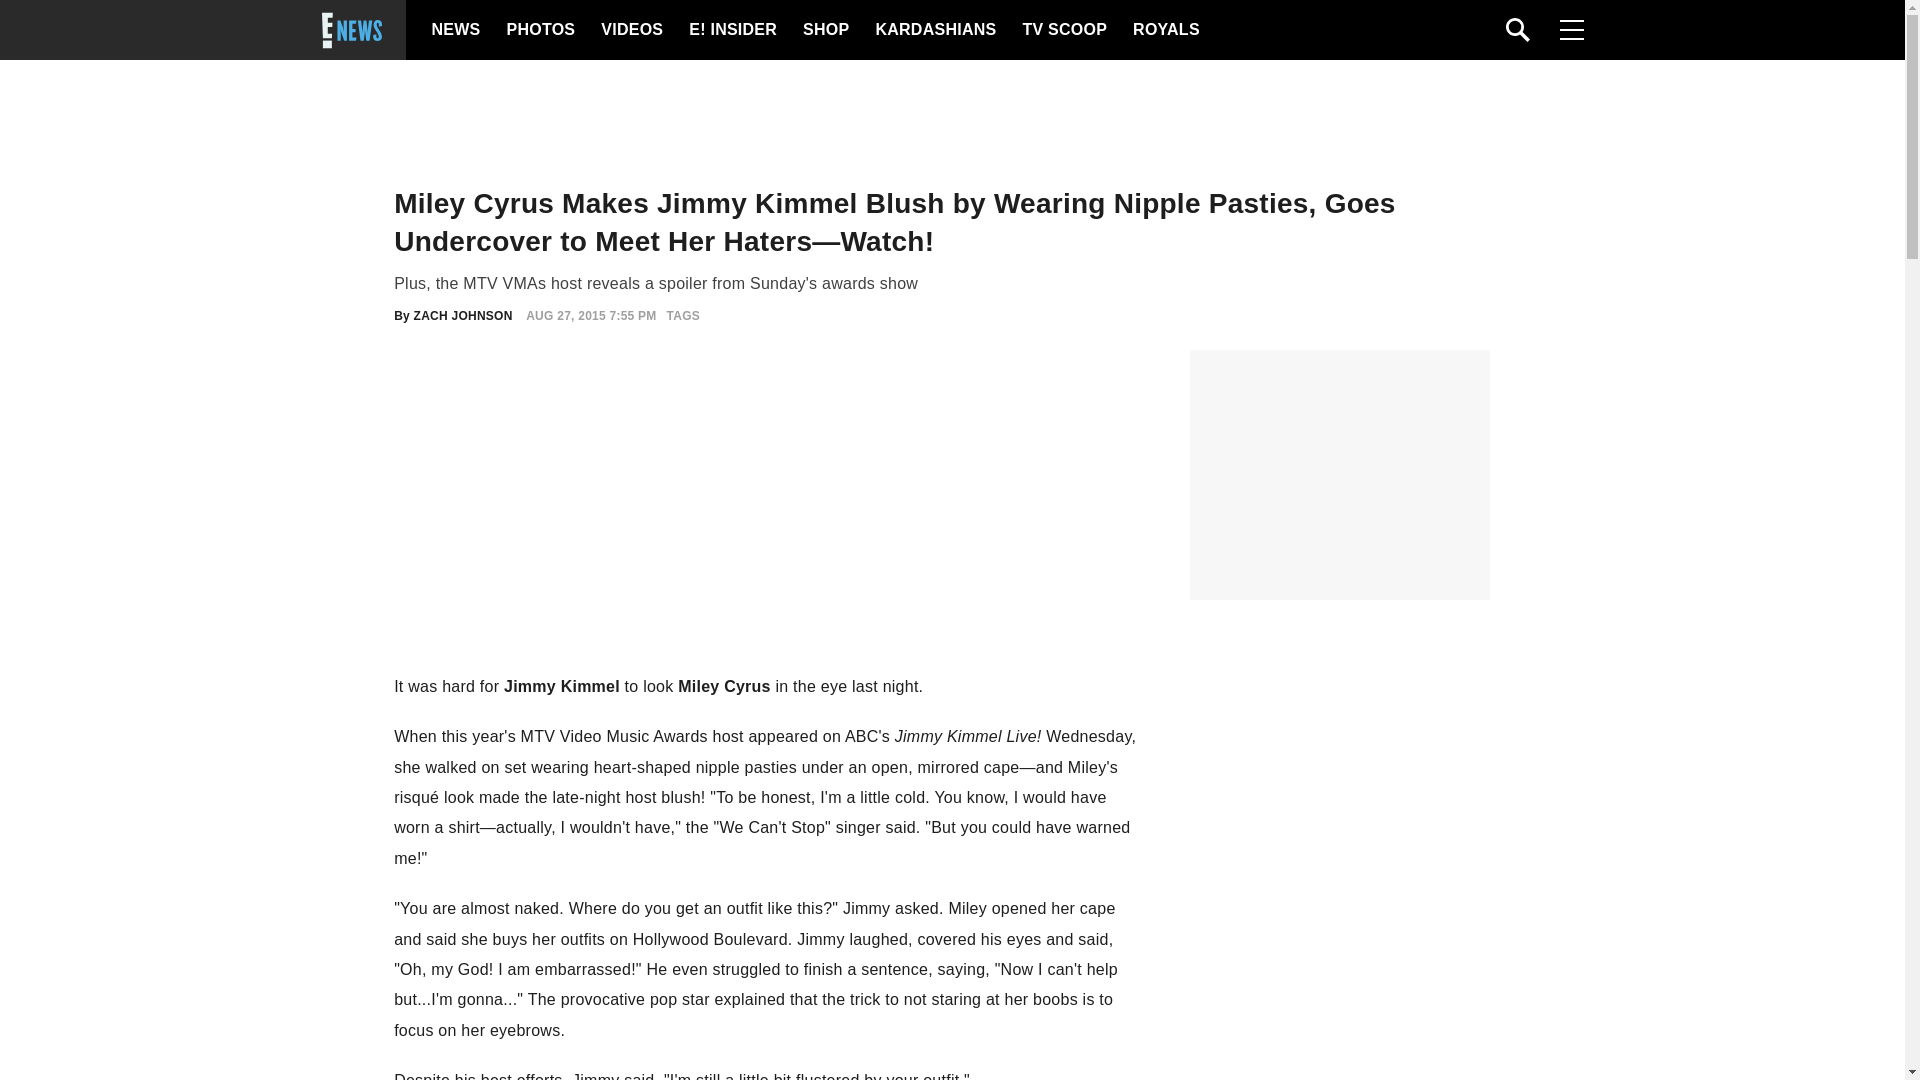  I want to click on E! INSIDER, so click(732, 30).